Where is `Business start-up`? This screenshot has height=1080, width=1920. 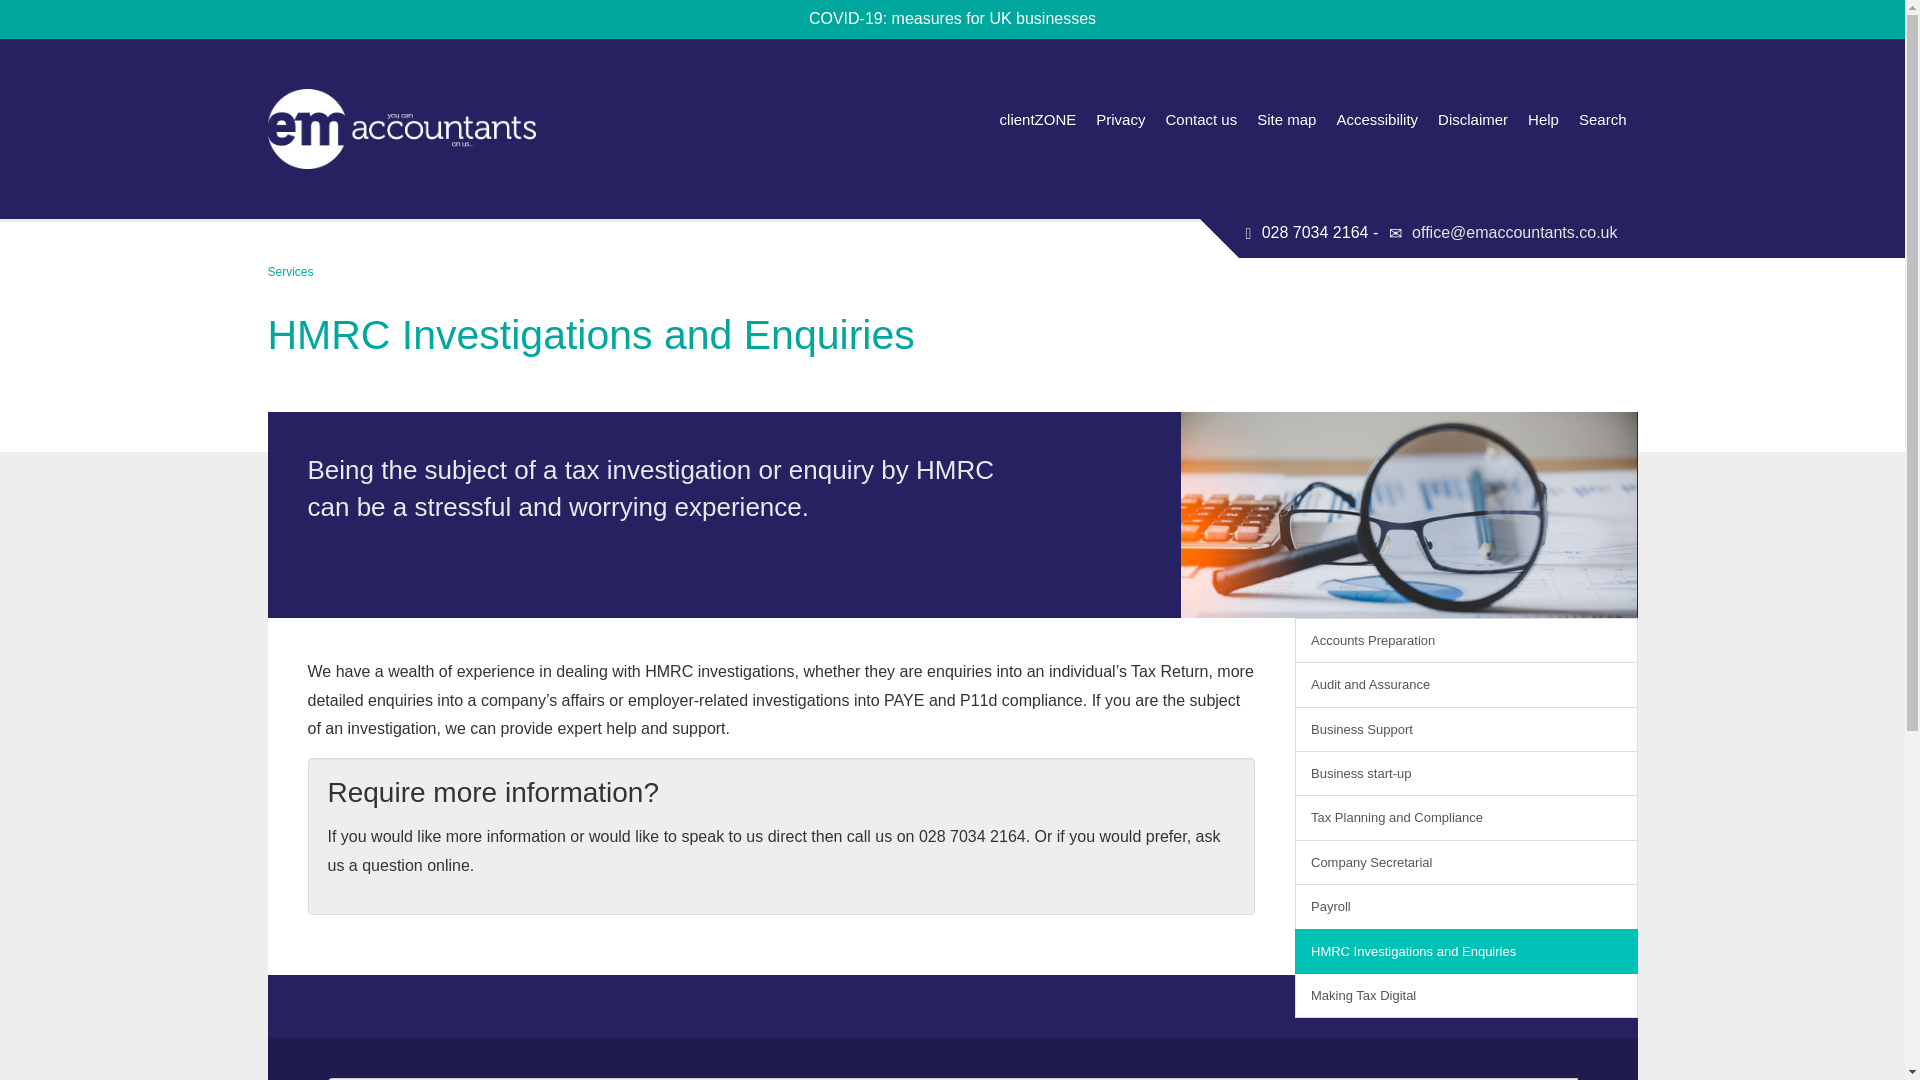
Business start-up is located at coordinates (1466, 772).